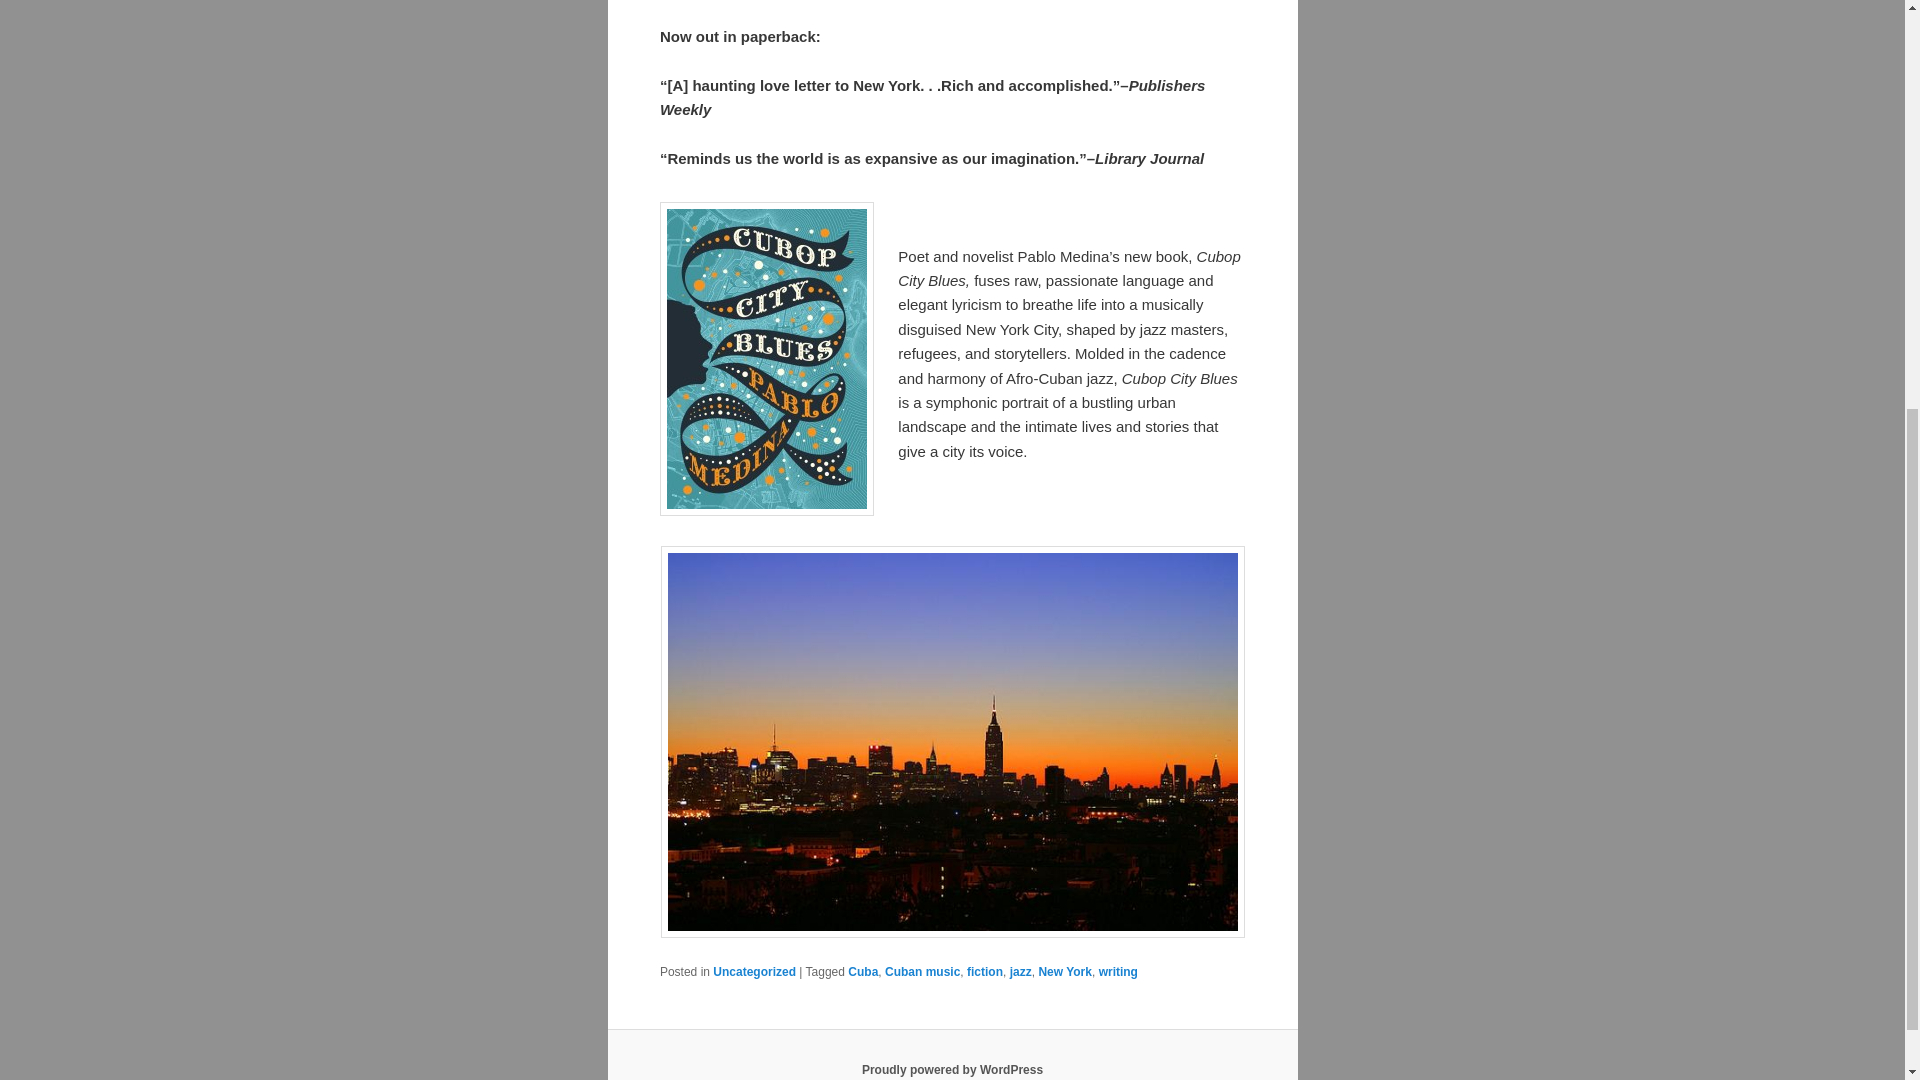 The height and width of the screenshot is (1080, 1920). I want to click on Proudly powered by WordPress, so click(952, 1069).